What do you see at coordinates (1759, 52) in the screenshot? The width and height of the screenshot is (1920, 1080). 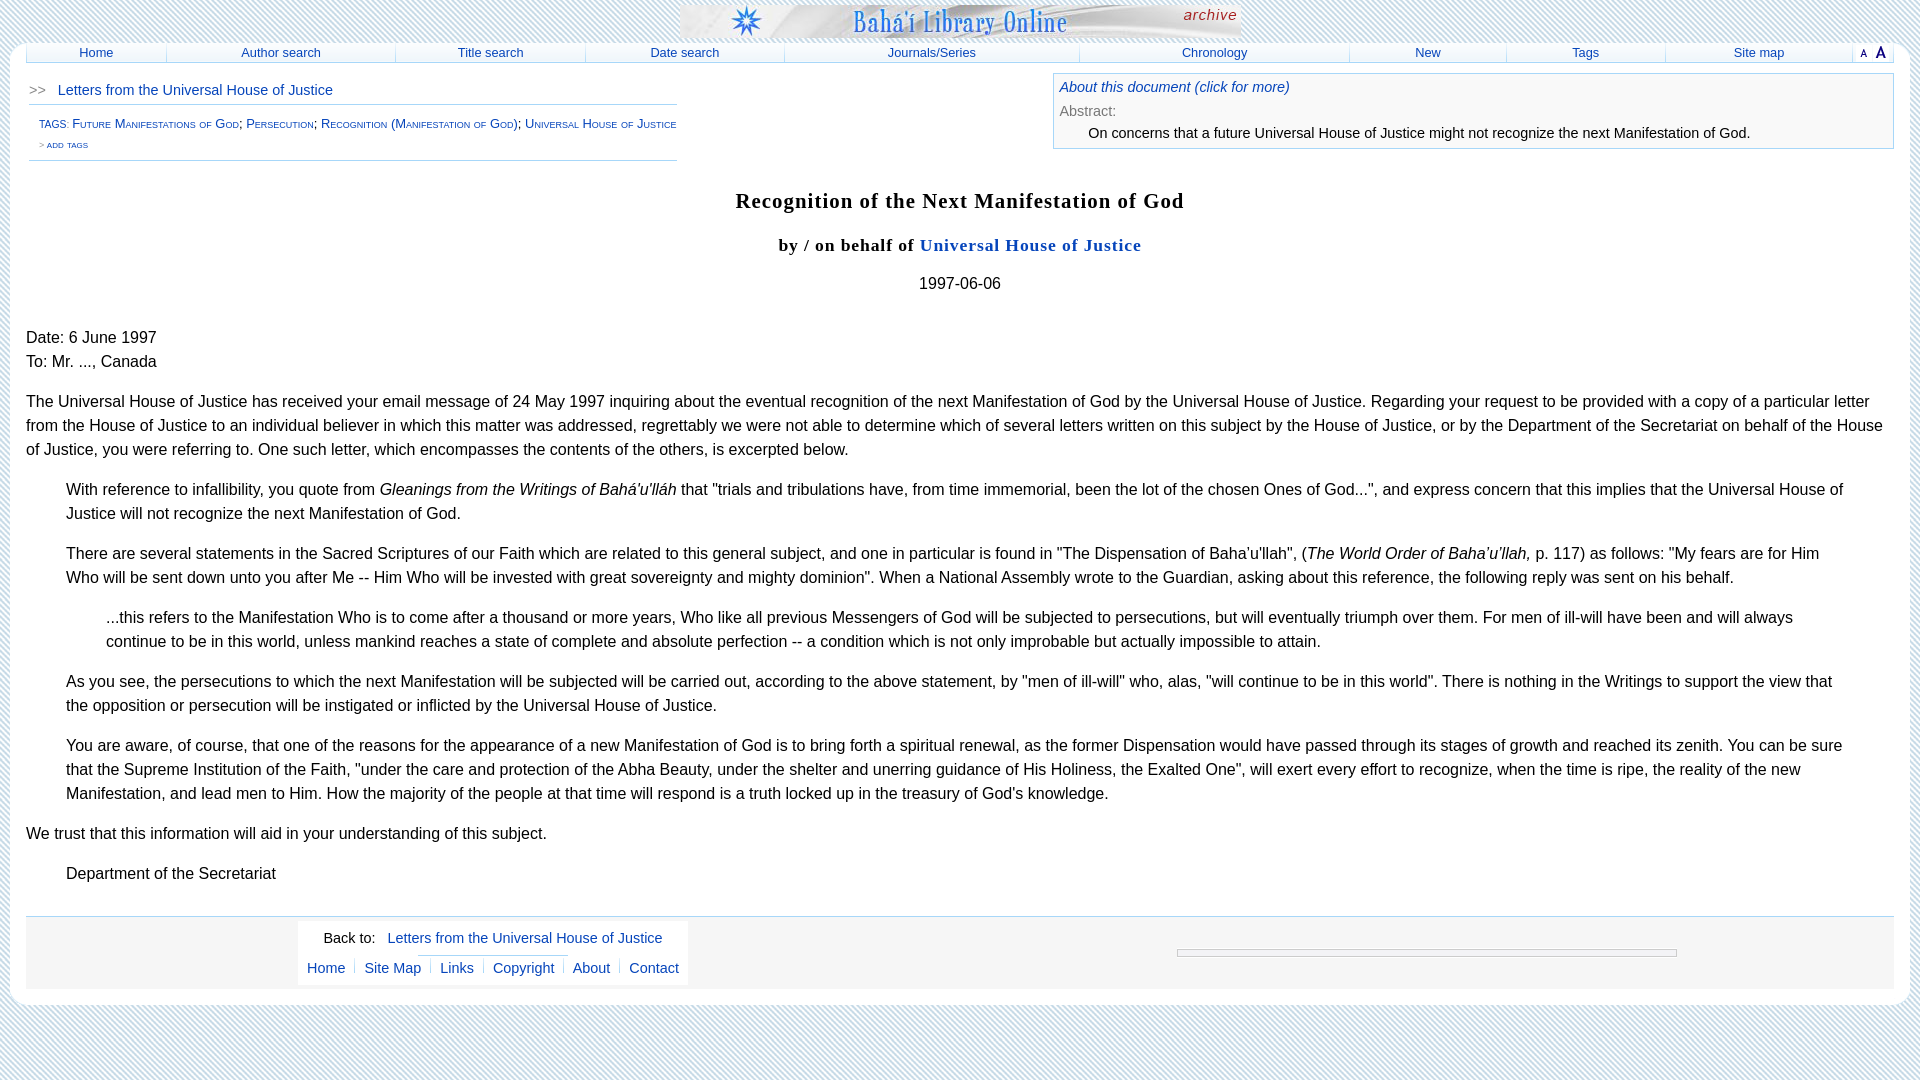 I see `Site map` at bounding box center [1759, 52].